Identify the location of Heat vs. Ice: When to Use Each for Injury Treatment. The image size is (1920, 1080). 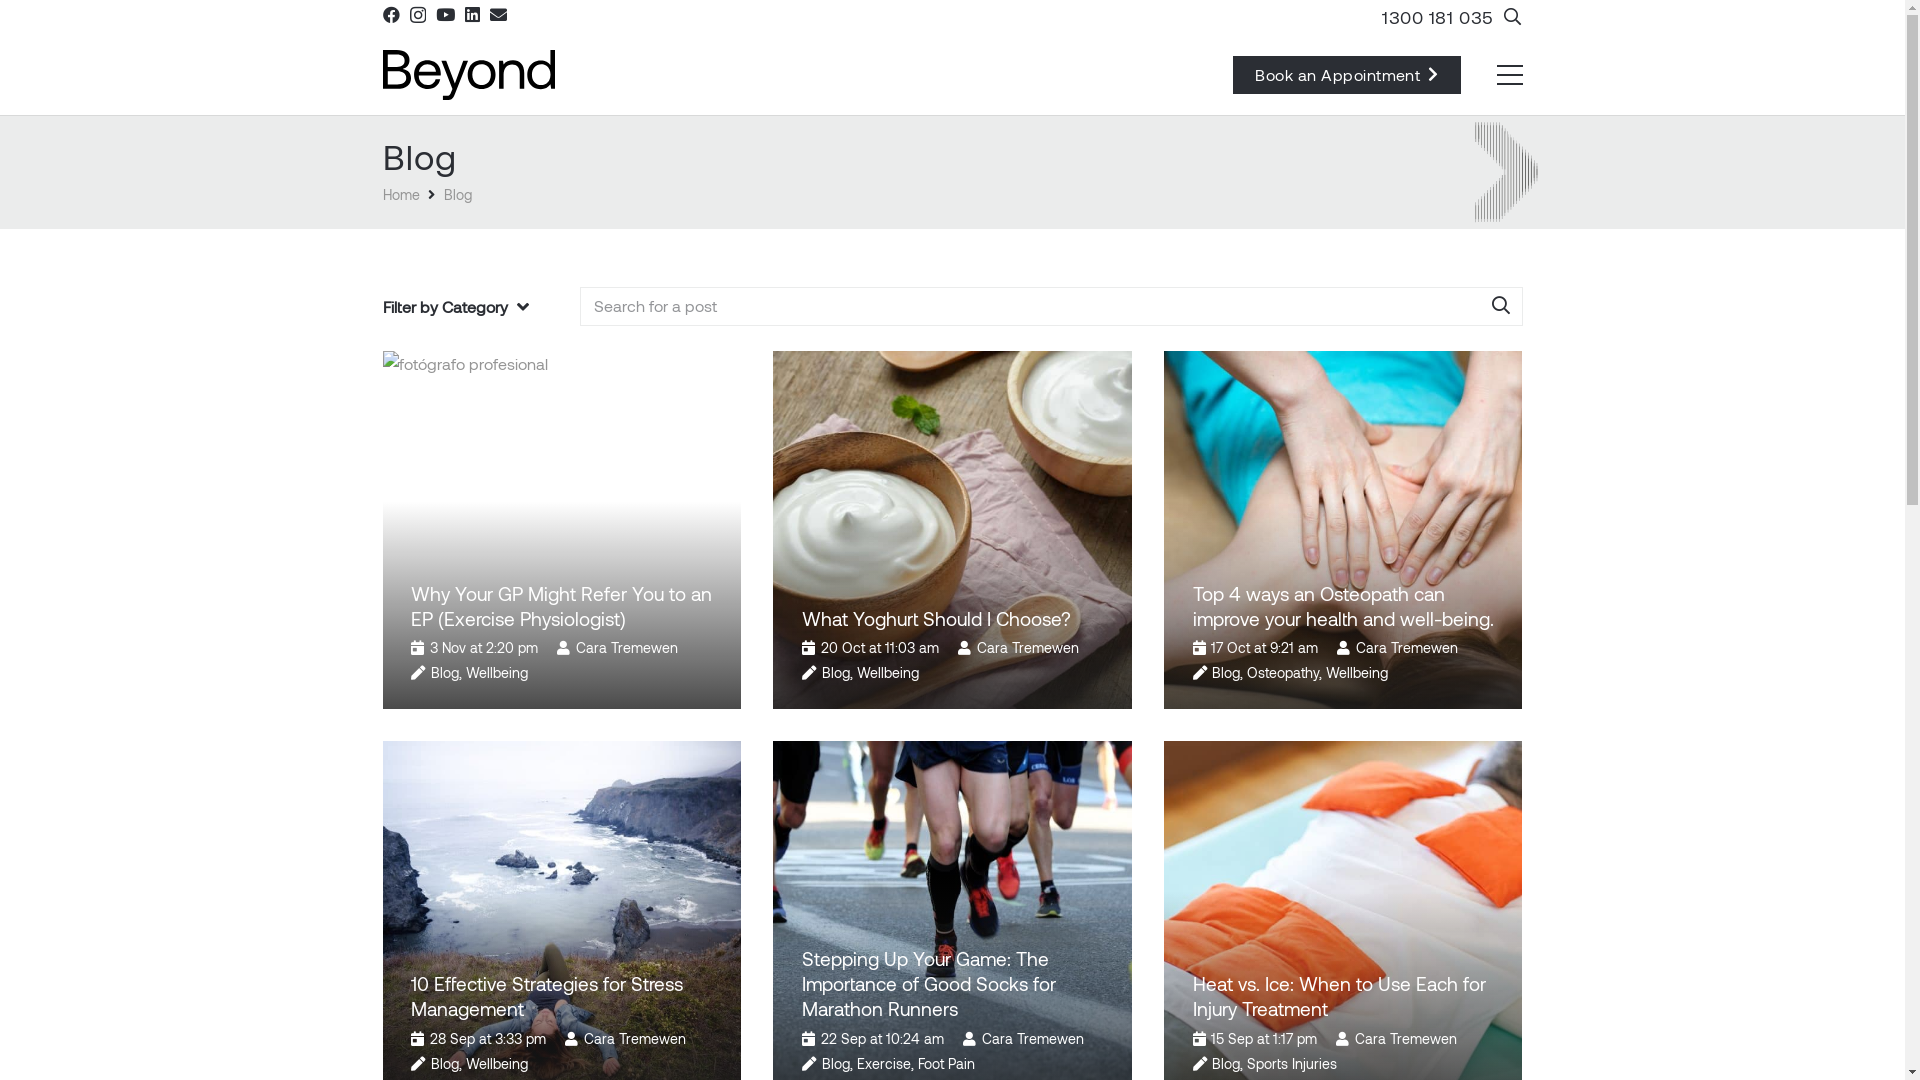
(1338, 996).